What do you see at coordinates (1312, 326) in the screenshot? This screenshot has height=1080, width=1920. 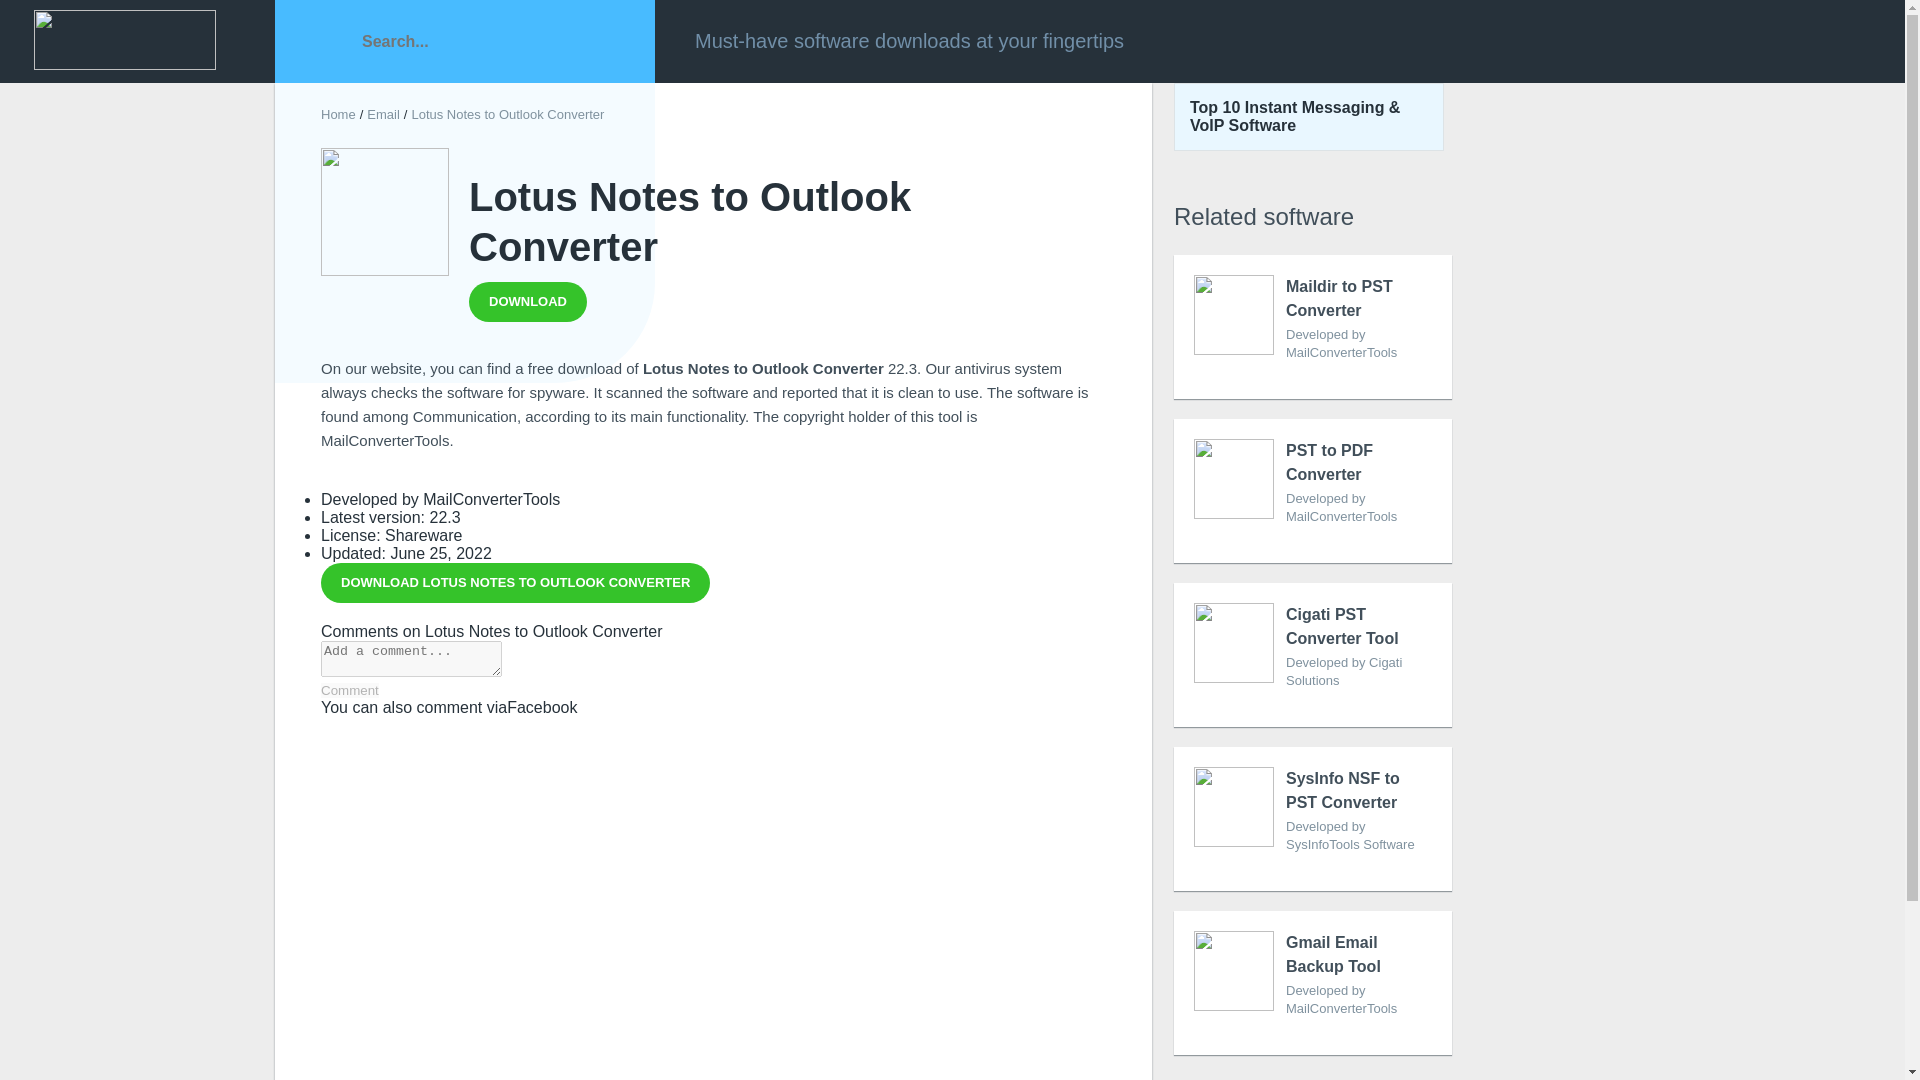 I see `Software and Games for Windows` at bounding box center [1312, 326].